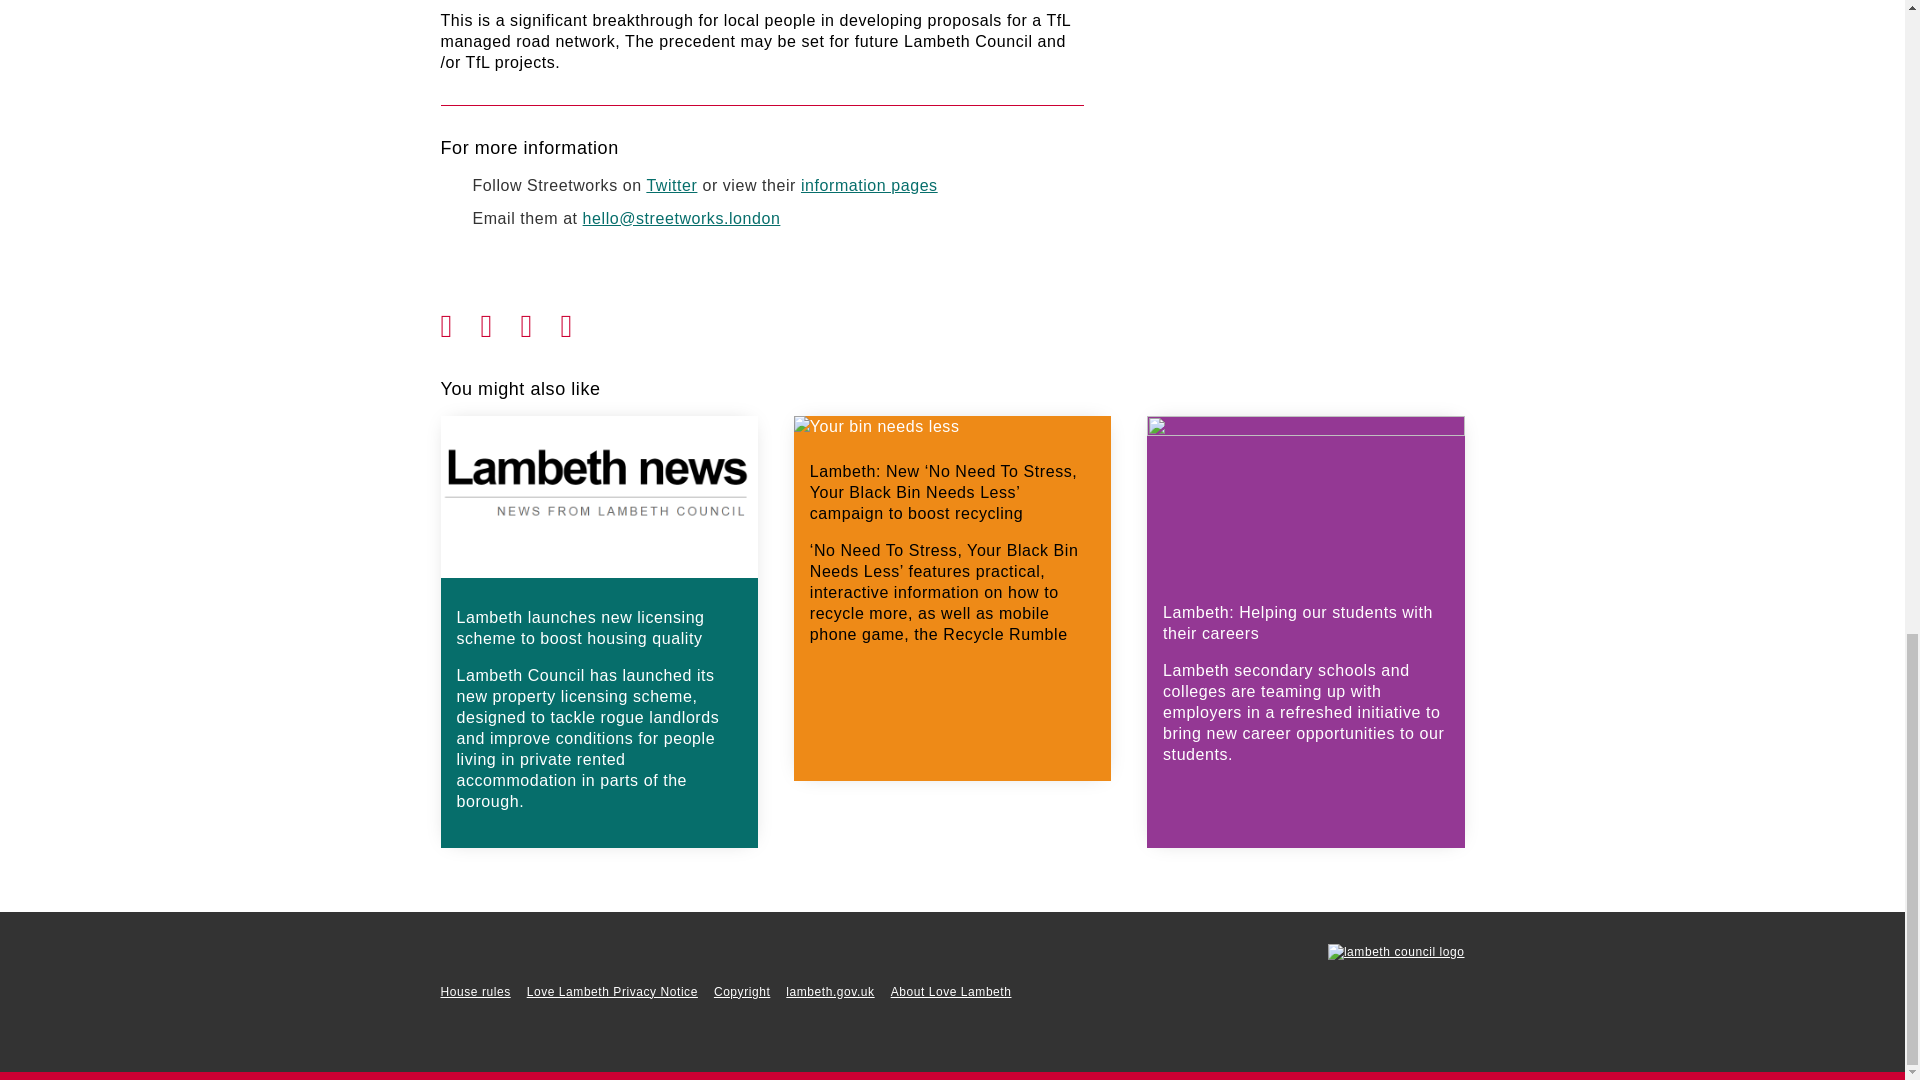  I want to click on Twitter, so click(670, 186).